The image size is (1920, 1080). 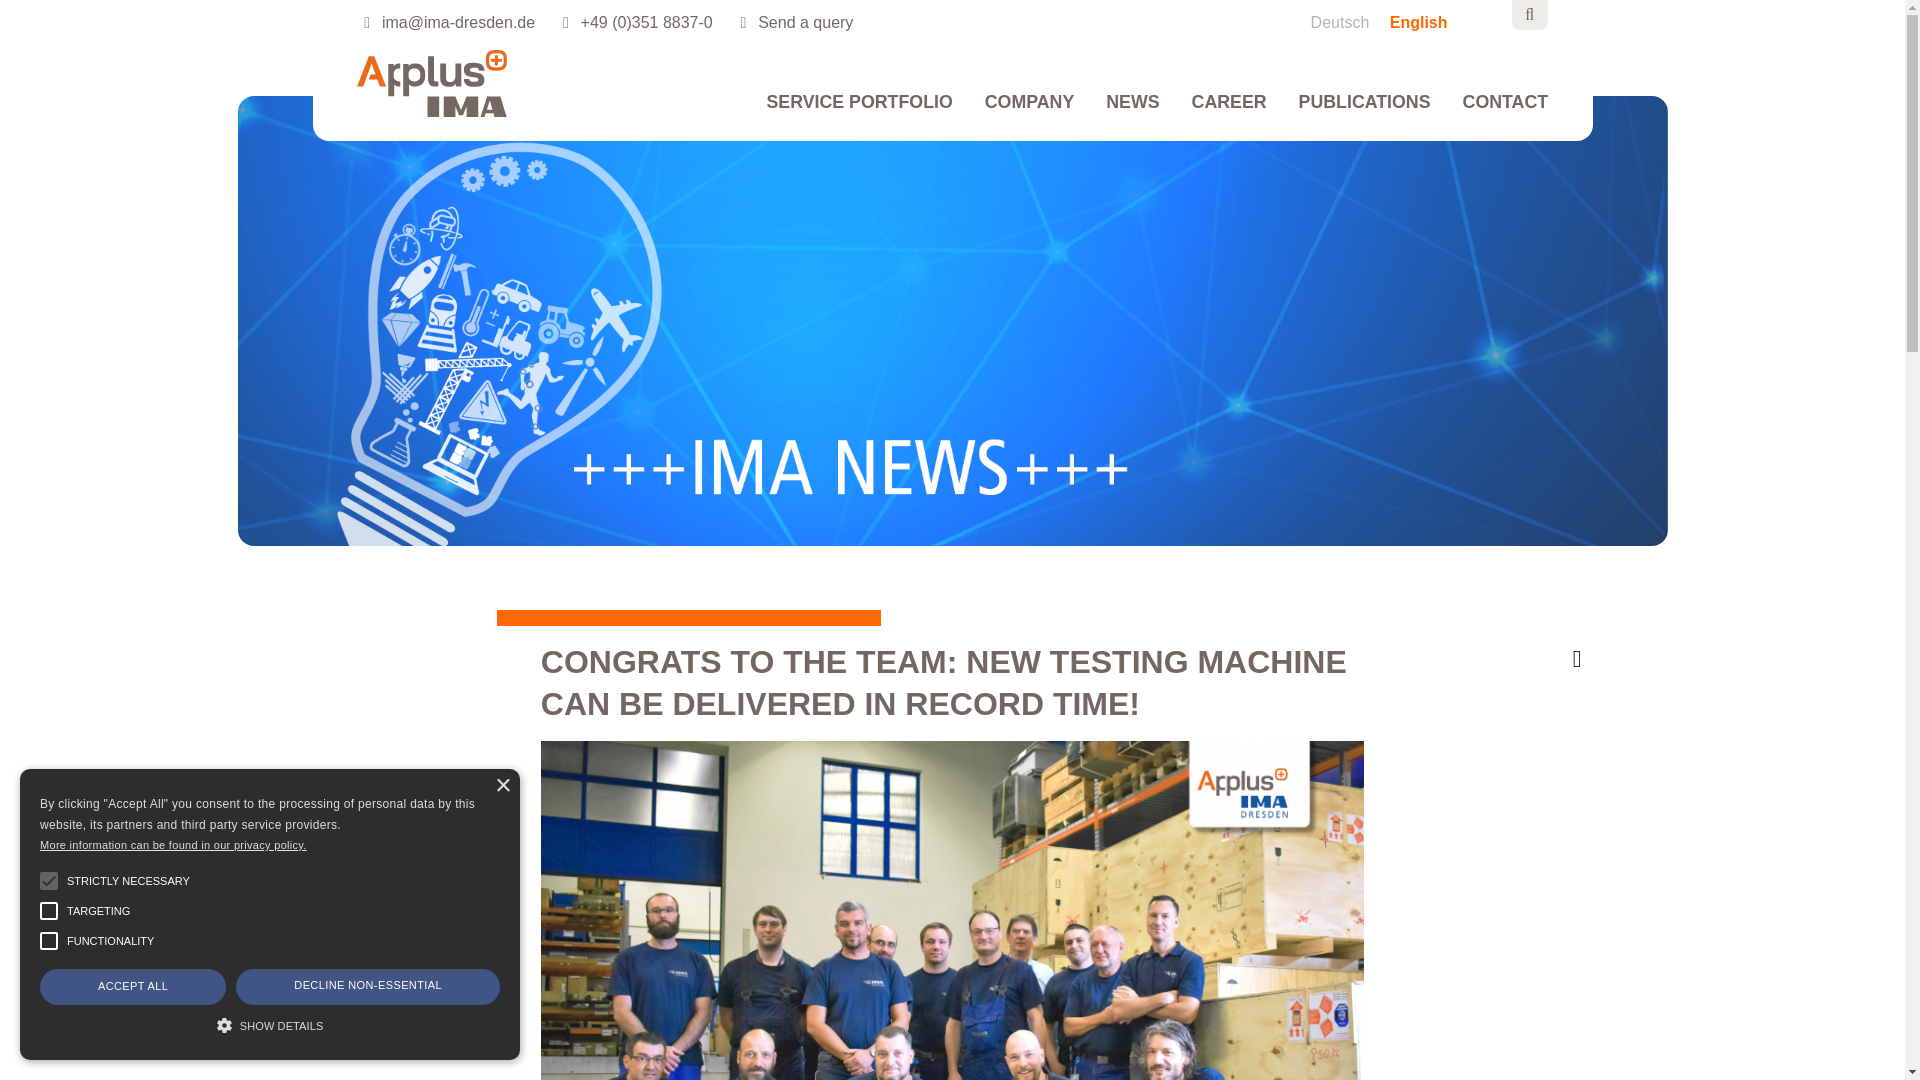 I want to click on Send a query, so click(x=801, y=22).